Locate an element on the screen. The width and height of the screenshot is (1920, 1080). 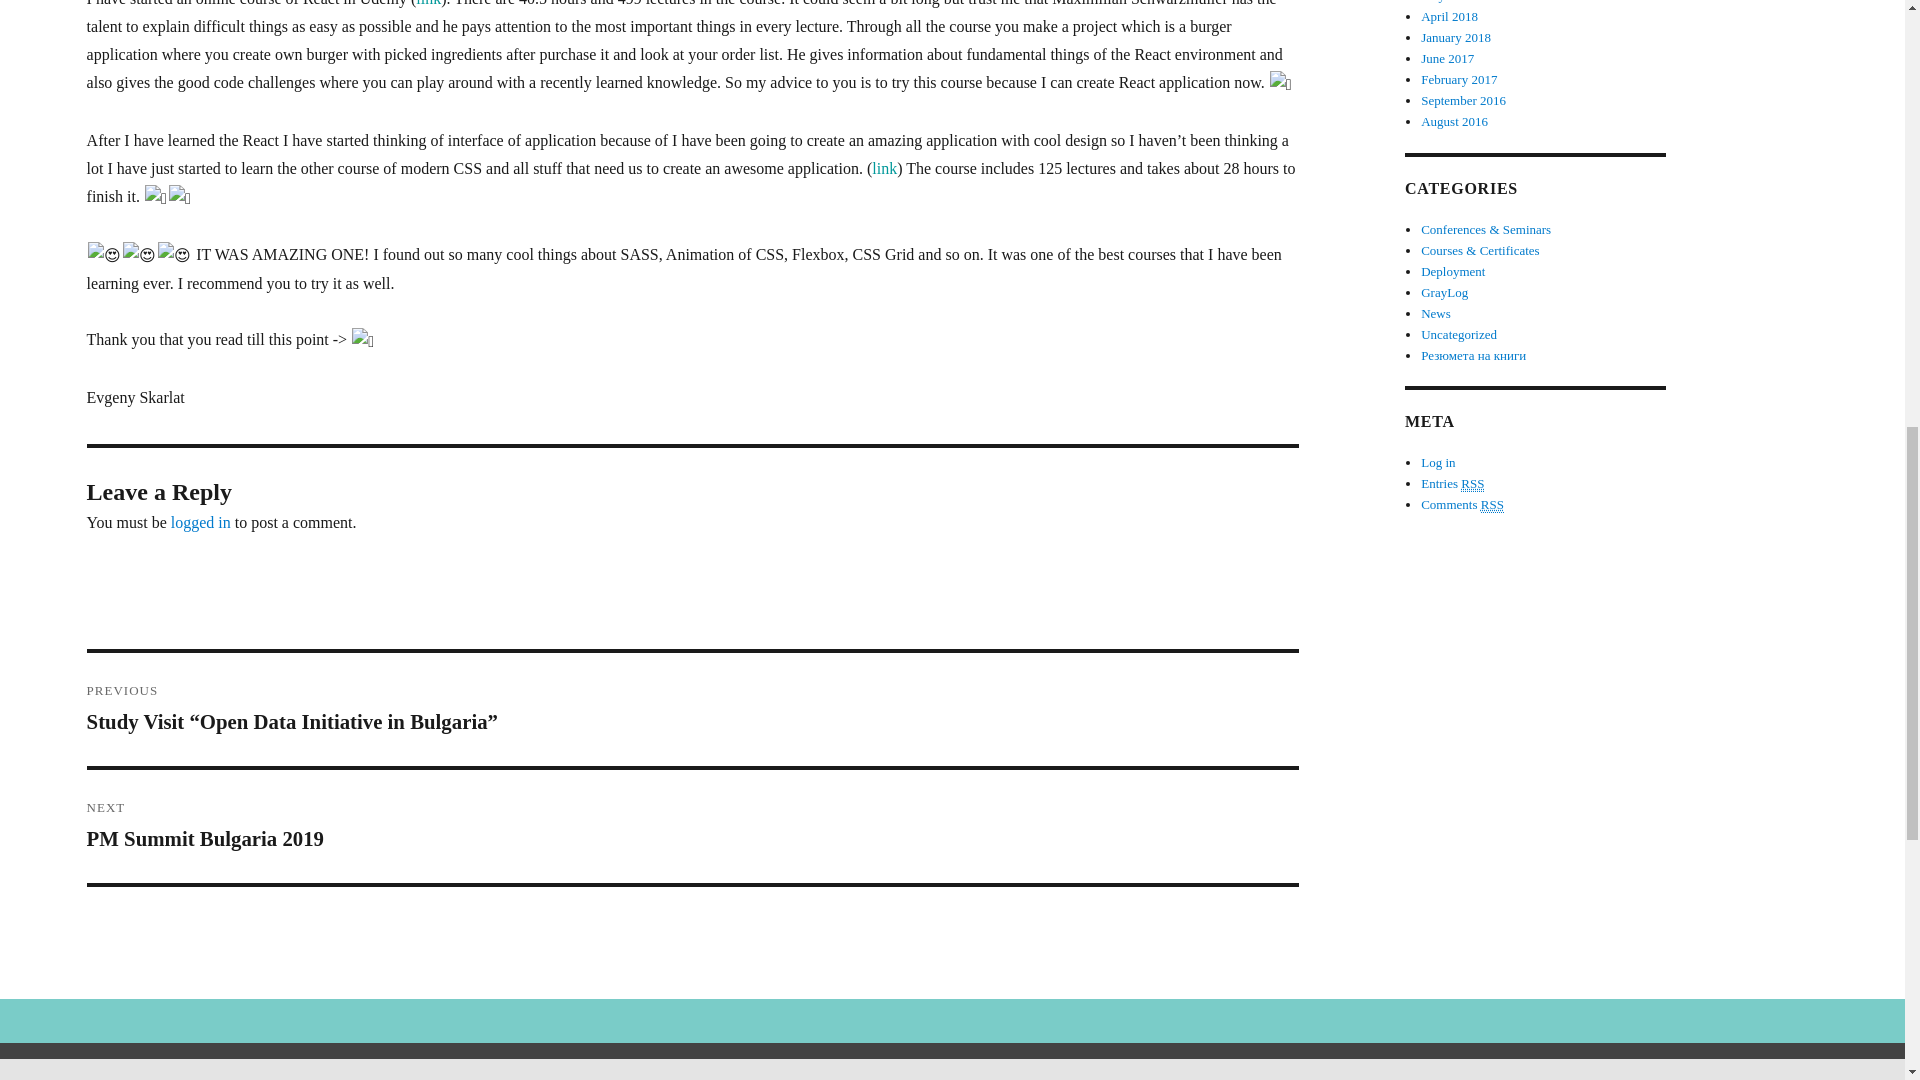
May 2018 is located at coordinates (1449, 16).